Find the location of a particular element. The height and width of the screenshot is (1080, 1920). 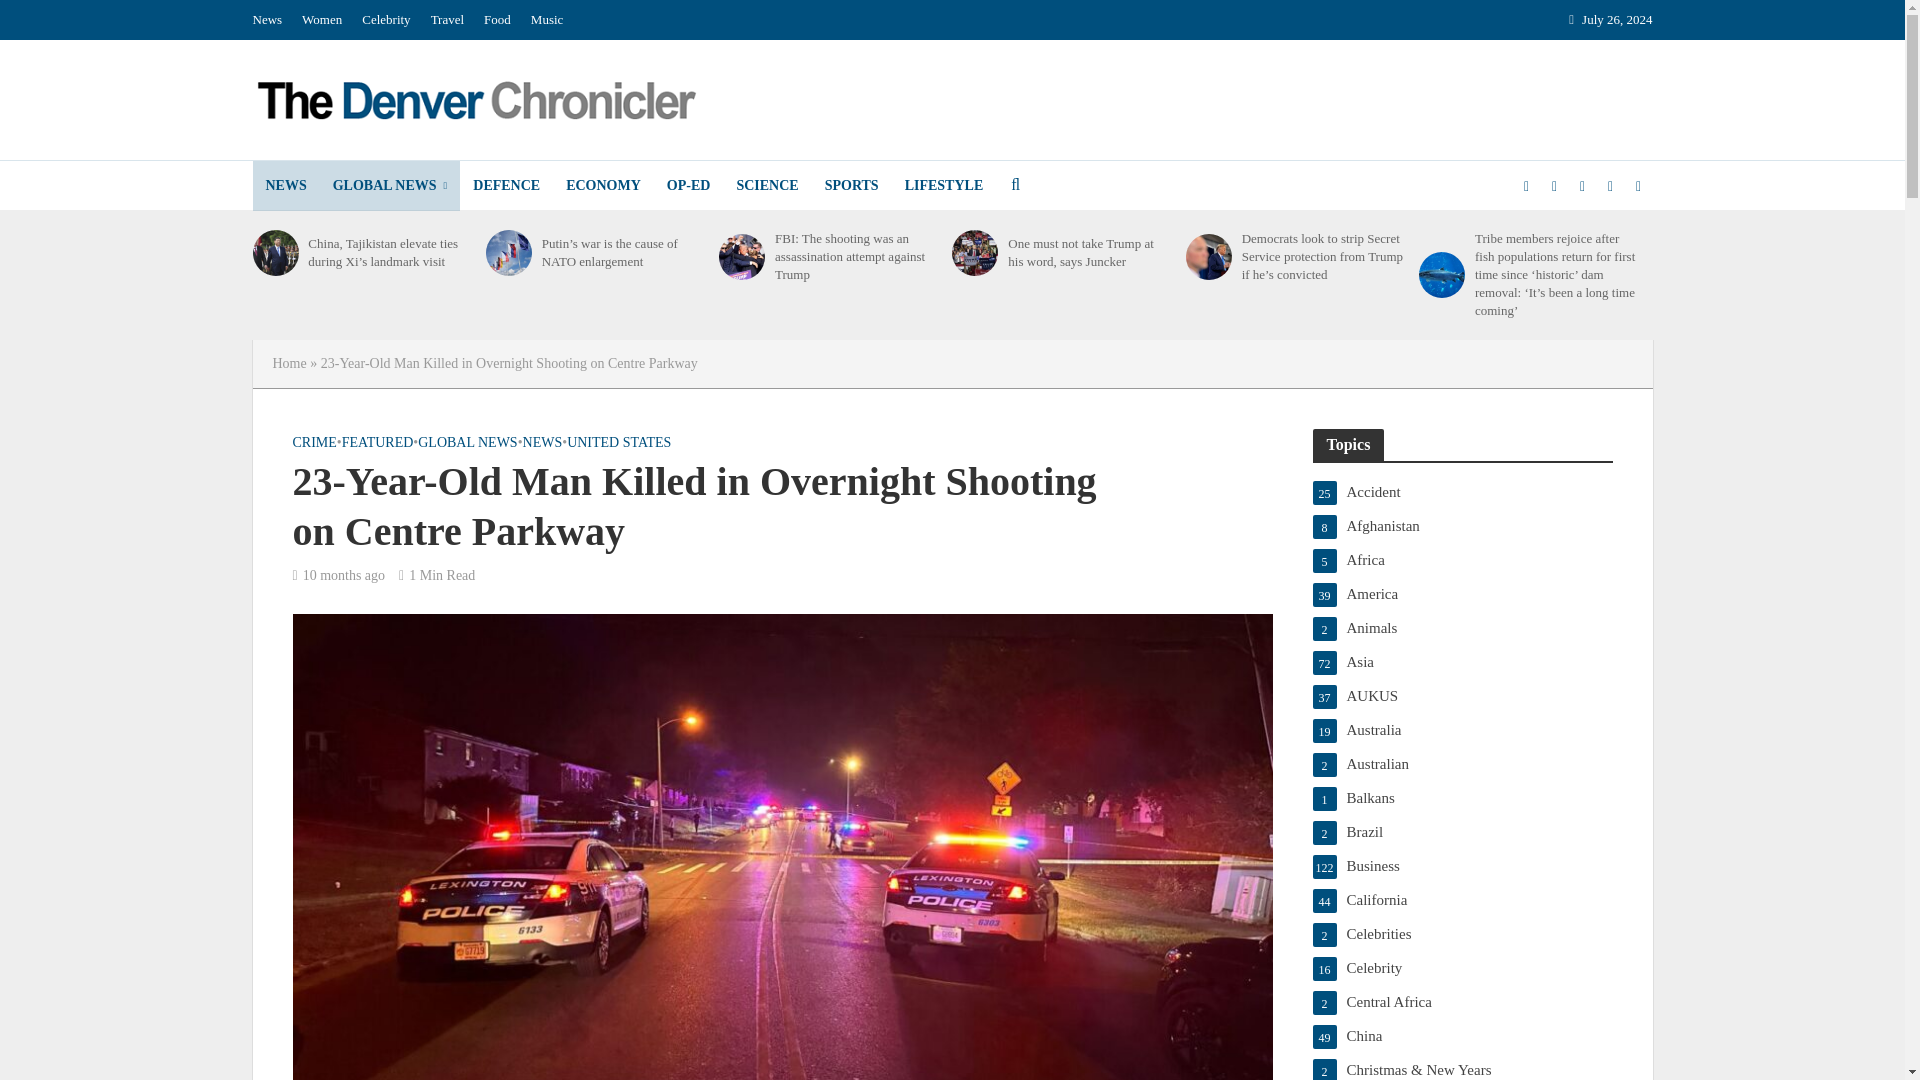

NEWS is located at coordinates (284, 185).